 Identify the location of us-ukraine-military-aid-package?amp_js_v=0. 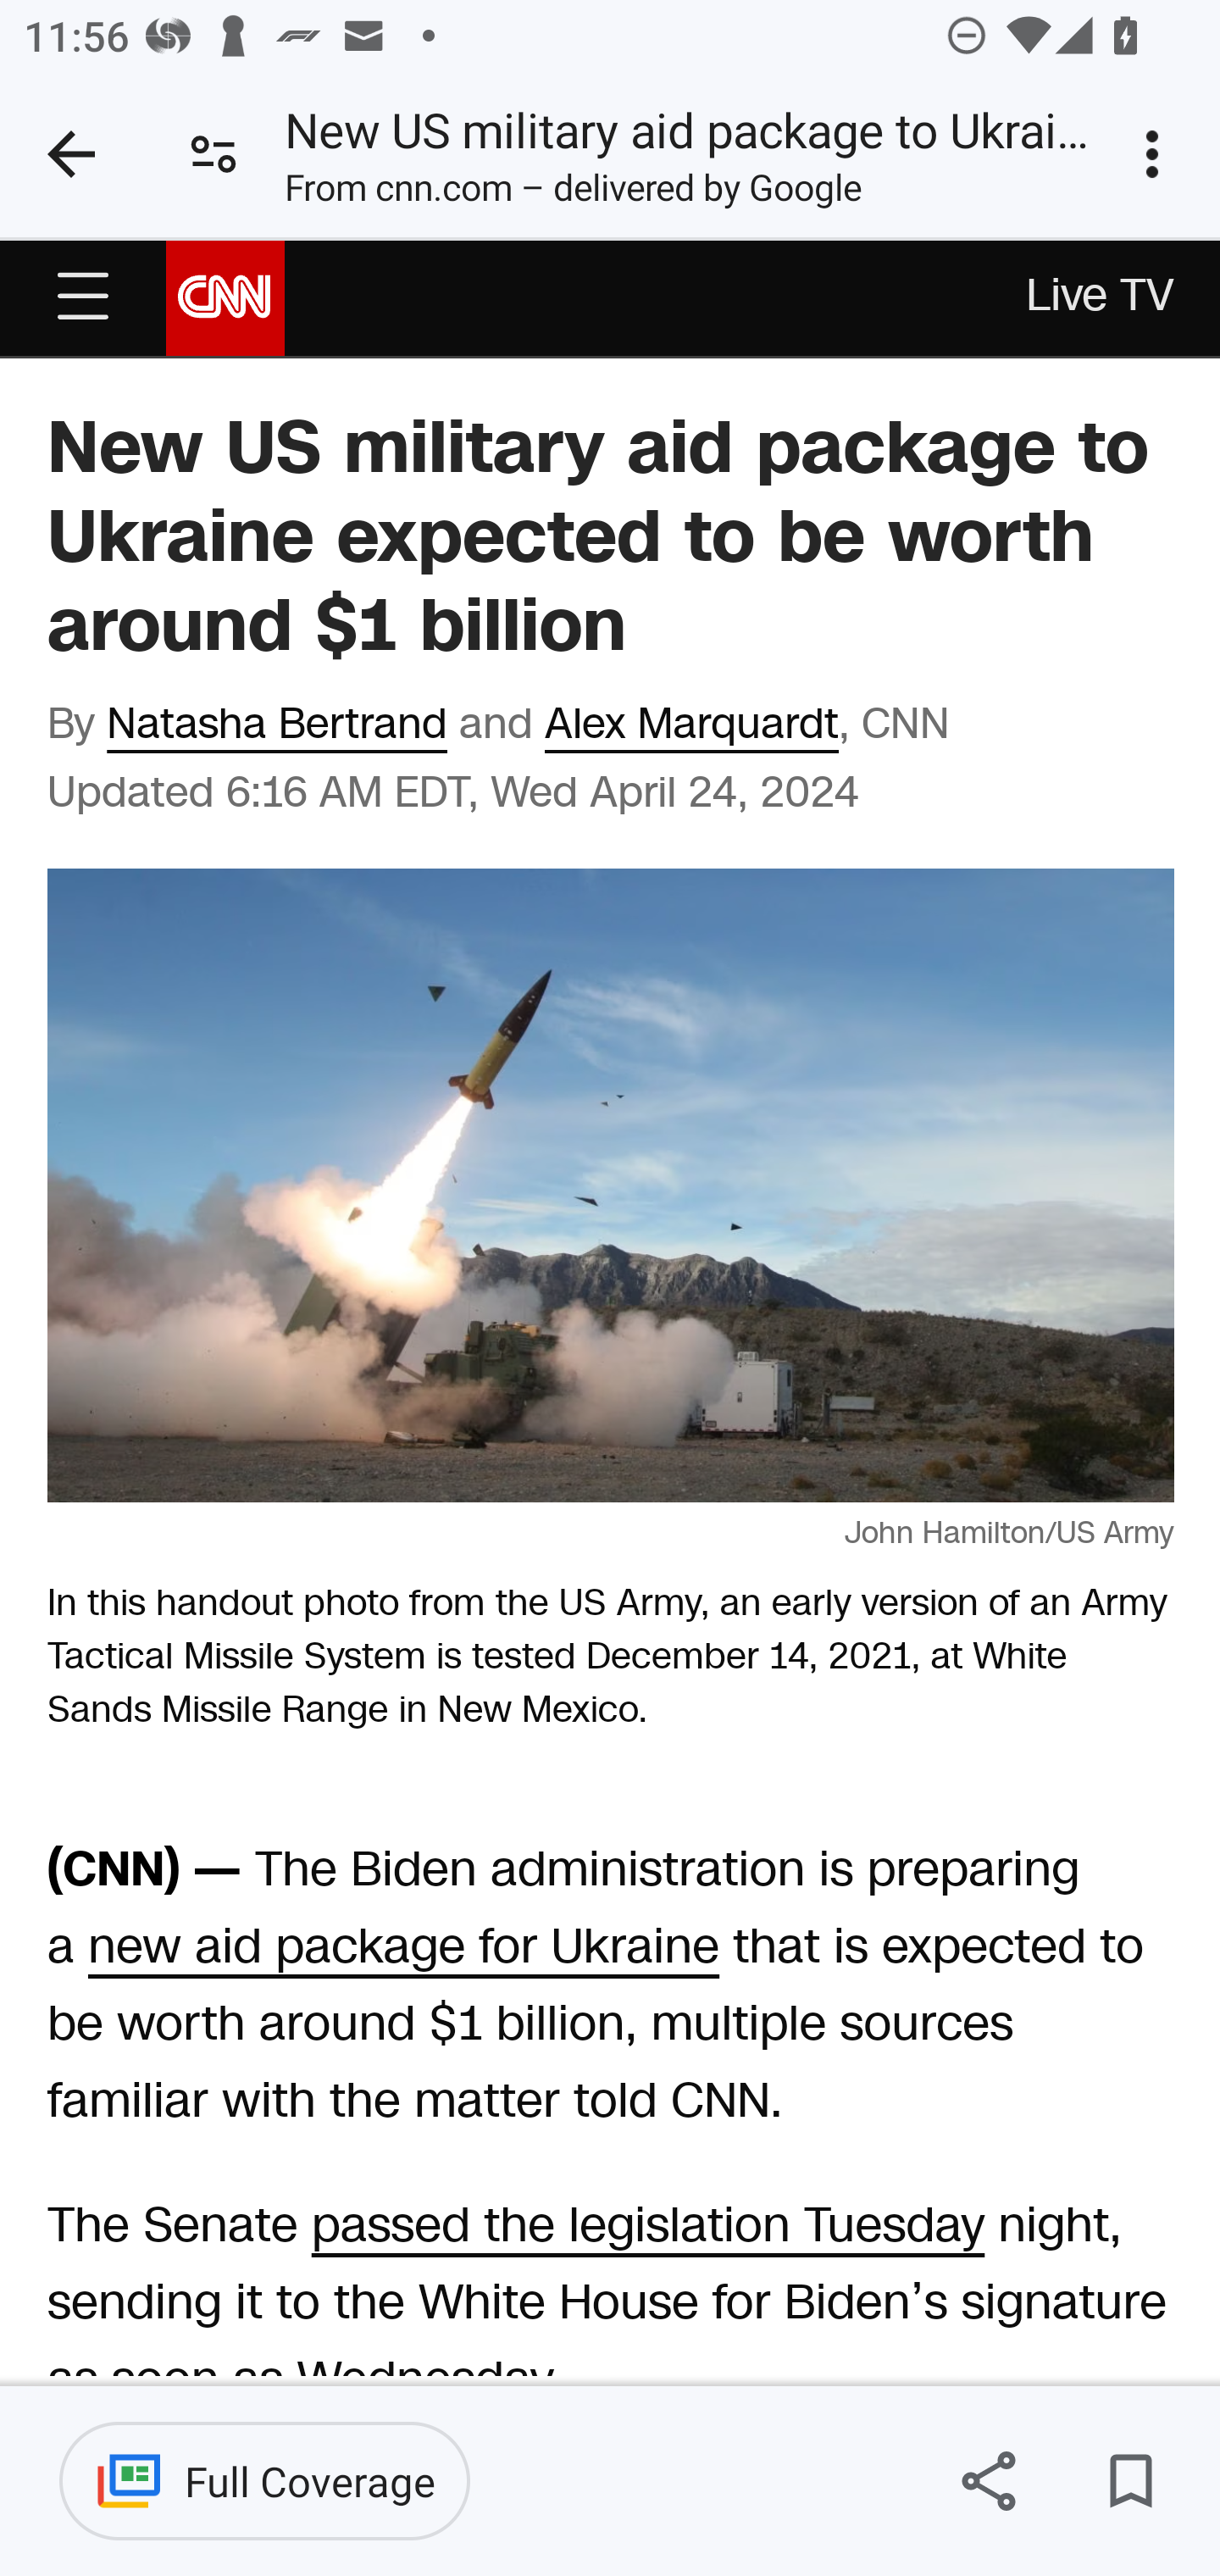
(83, 297).